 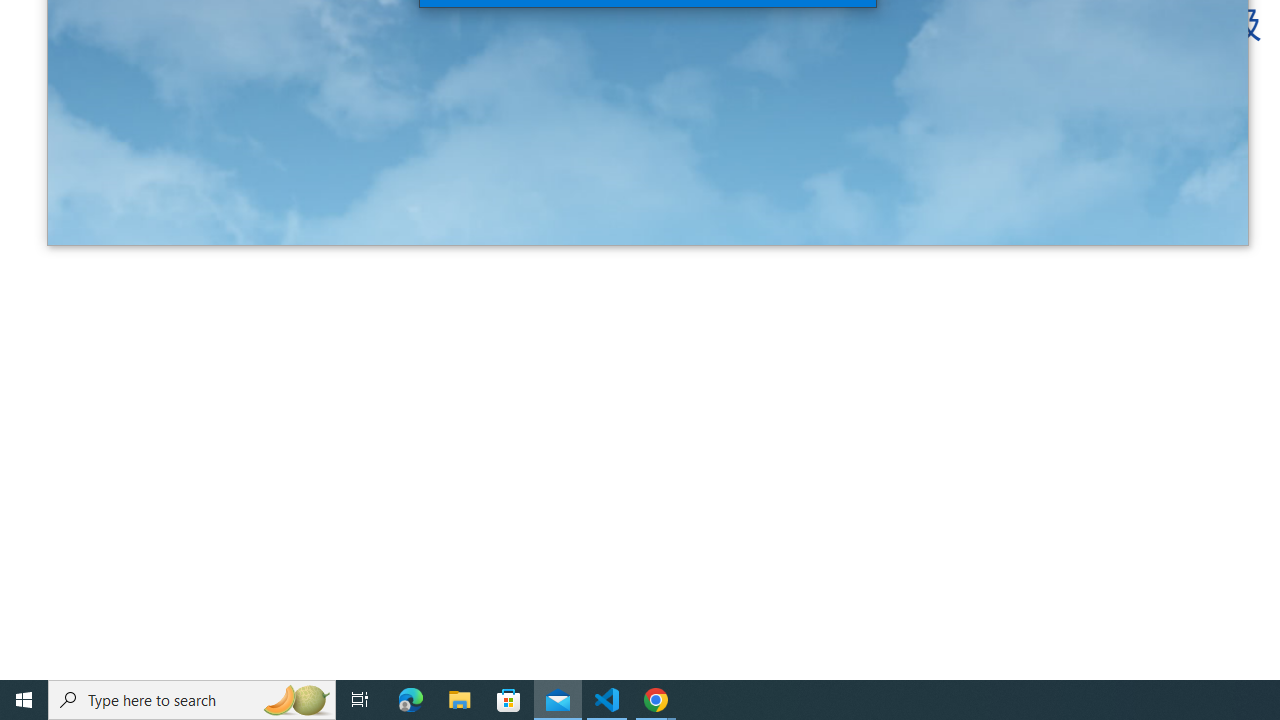 I want to click on Microsoft Edge, so click(x=411, y=700).